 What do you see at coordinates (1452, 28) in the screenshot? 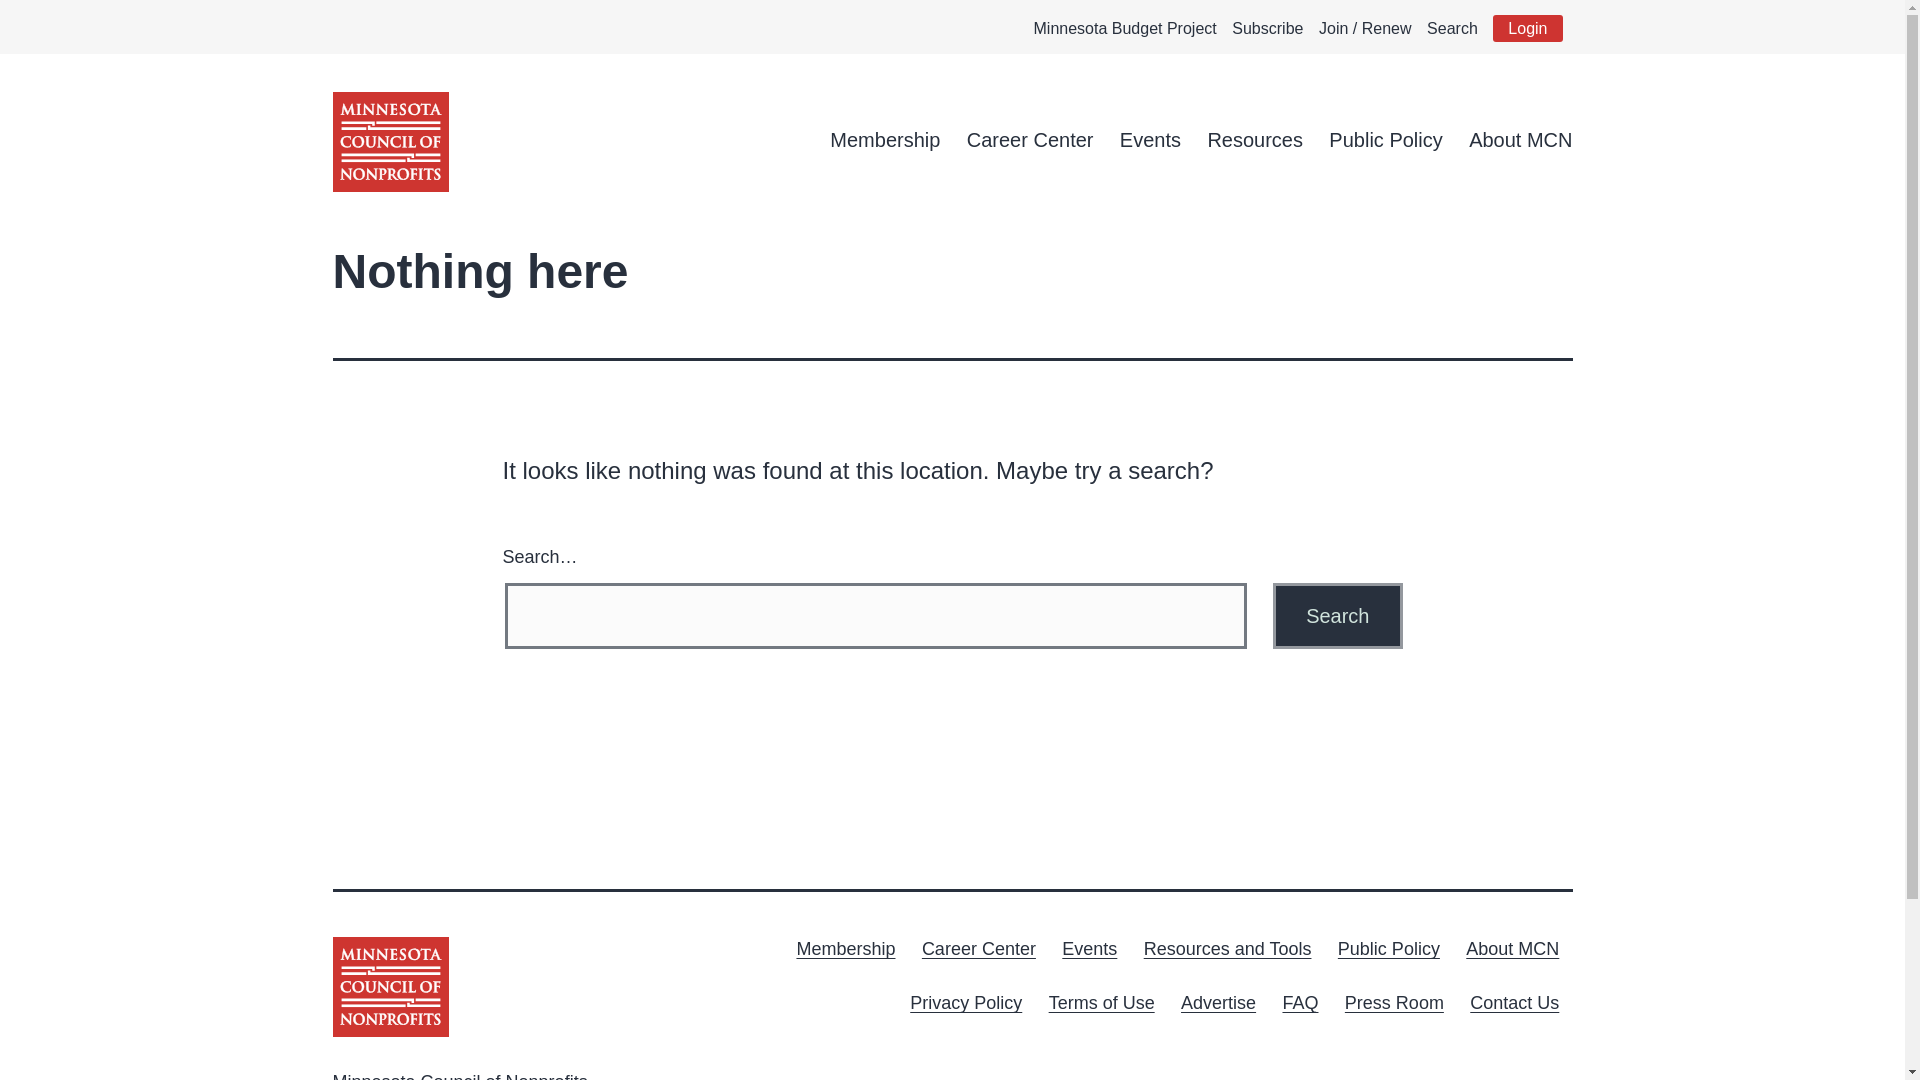
I see `Search` at bounding box center [1452, 28].